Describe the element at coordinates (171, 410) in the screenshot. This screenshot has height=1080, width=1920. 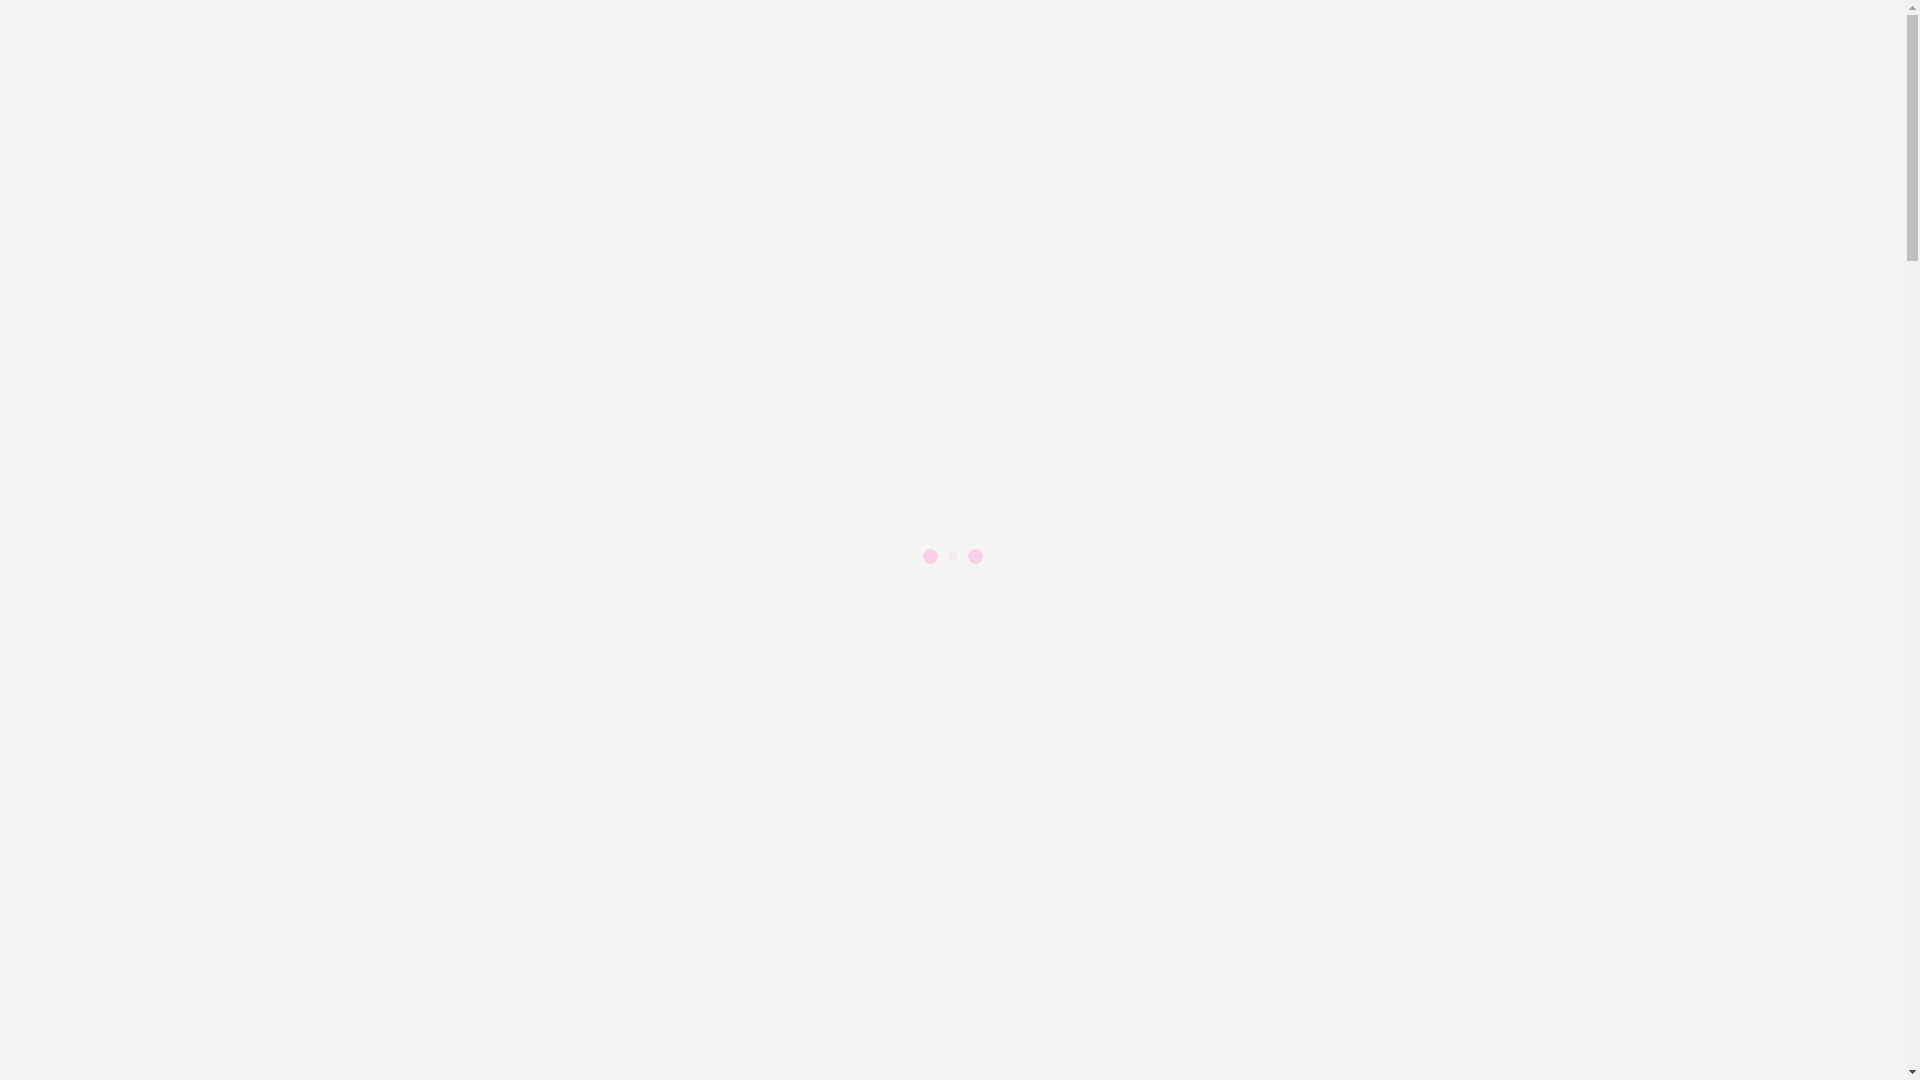
I see `Agenda / Saison musicale` at that location.